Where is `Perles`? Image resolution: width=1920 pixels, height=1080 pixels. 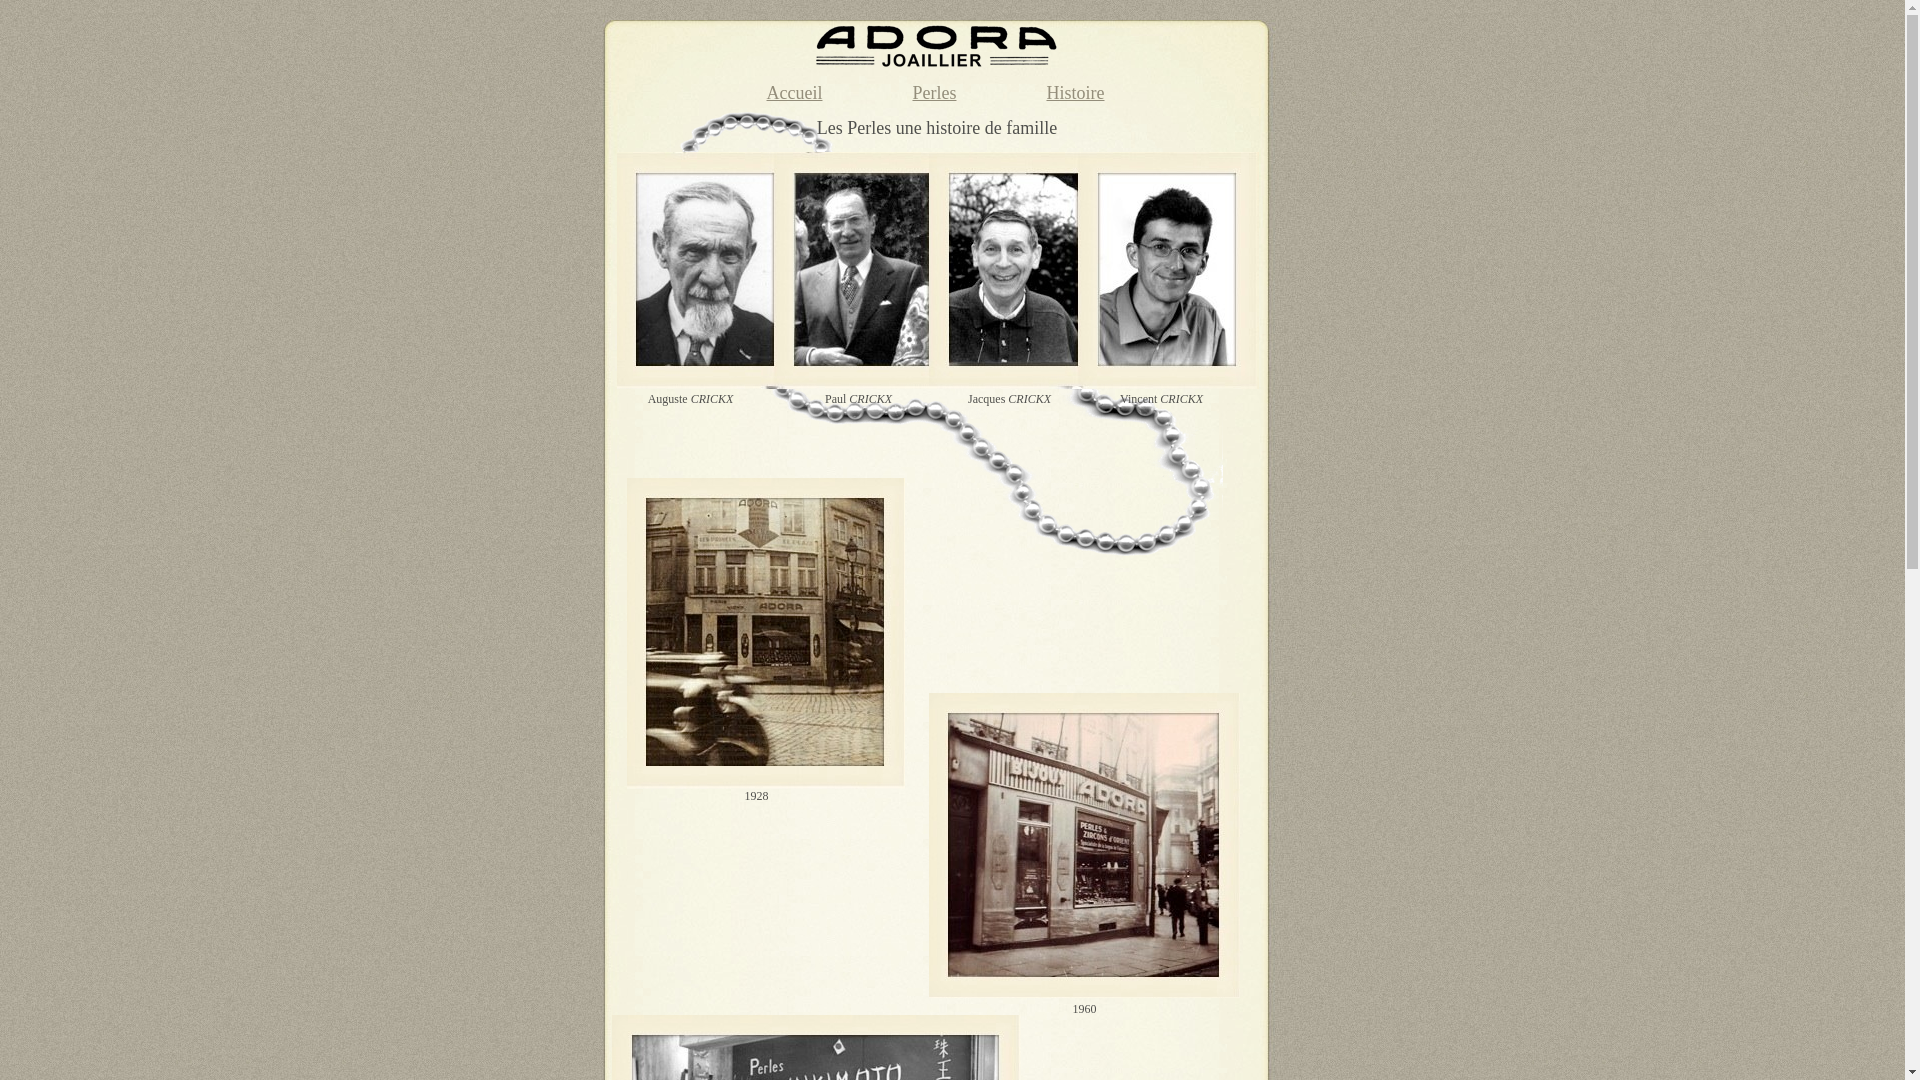
Perles is located at coordinates (934, 93).